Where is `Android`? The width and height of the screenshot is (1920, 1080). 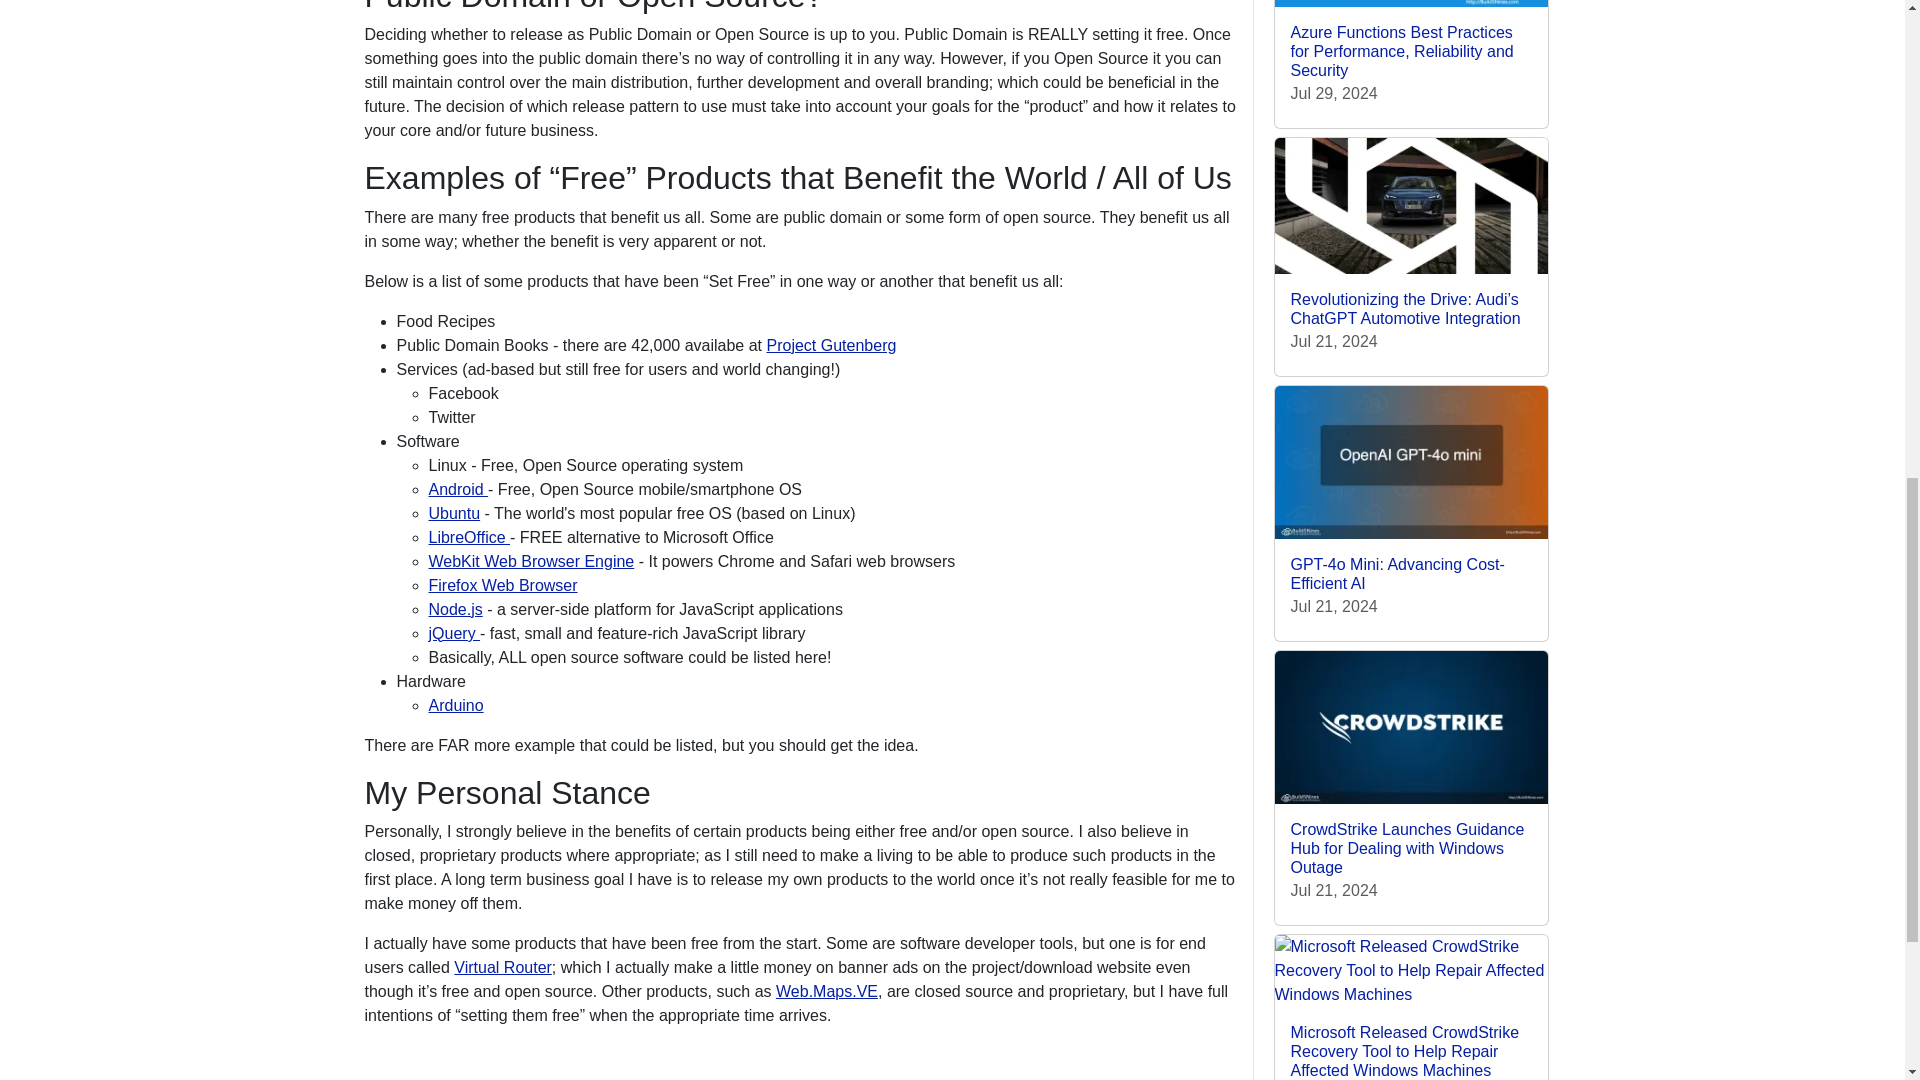 Android is located at coordinates (458, 488).